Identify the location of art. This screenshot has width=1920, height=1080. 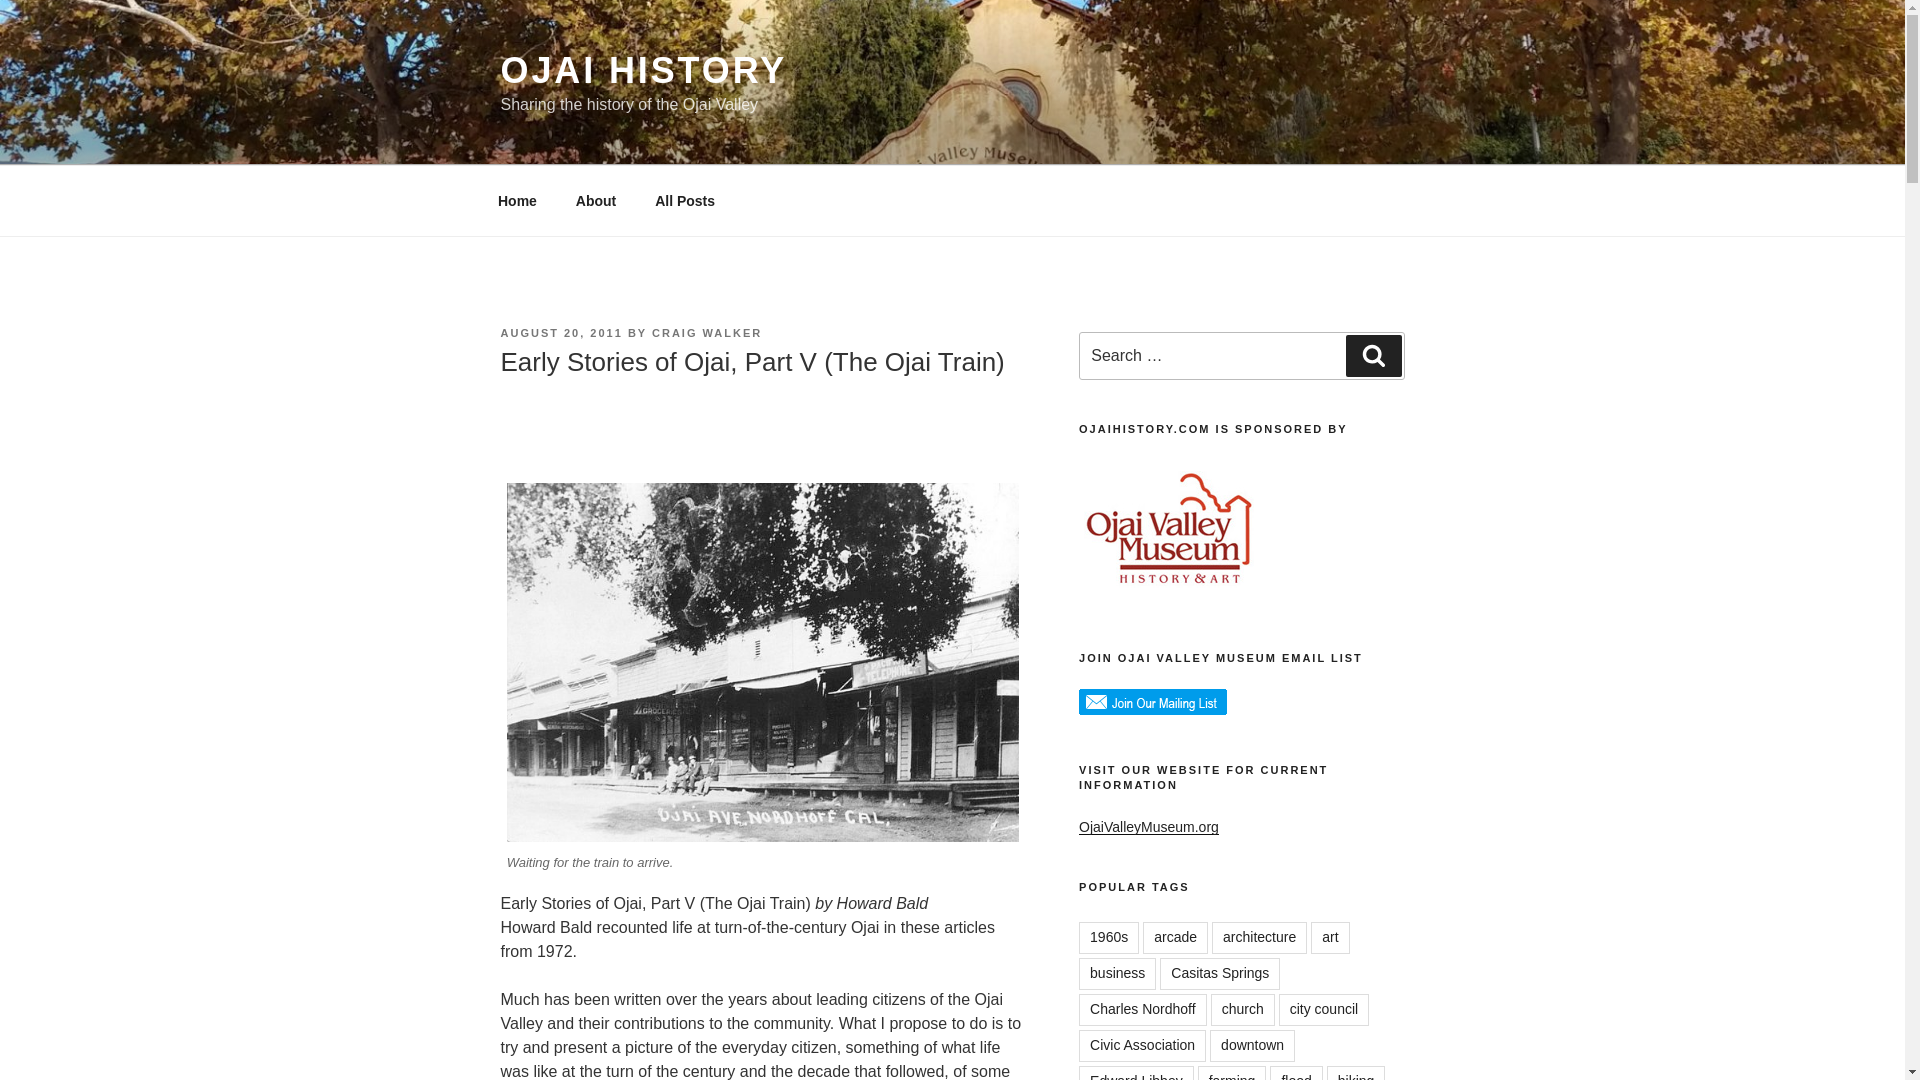
(1330, 938).